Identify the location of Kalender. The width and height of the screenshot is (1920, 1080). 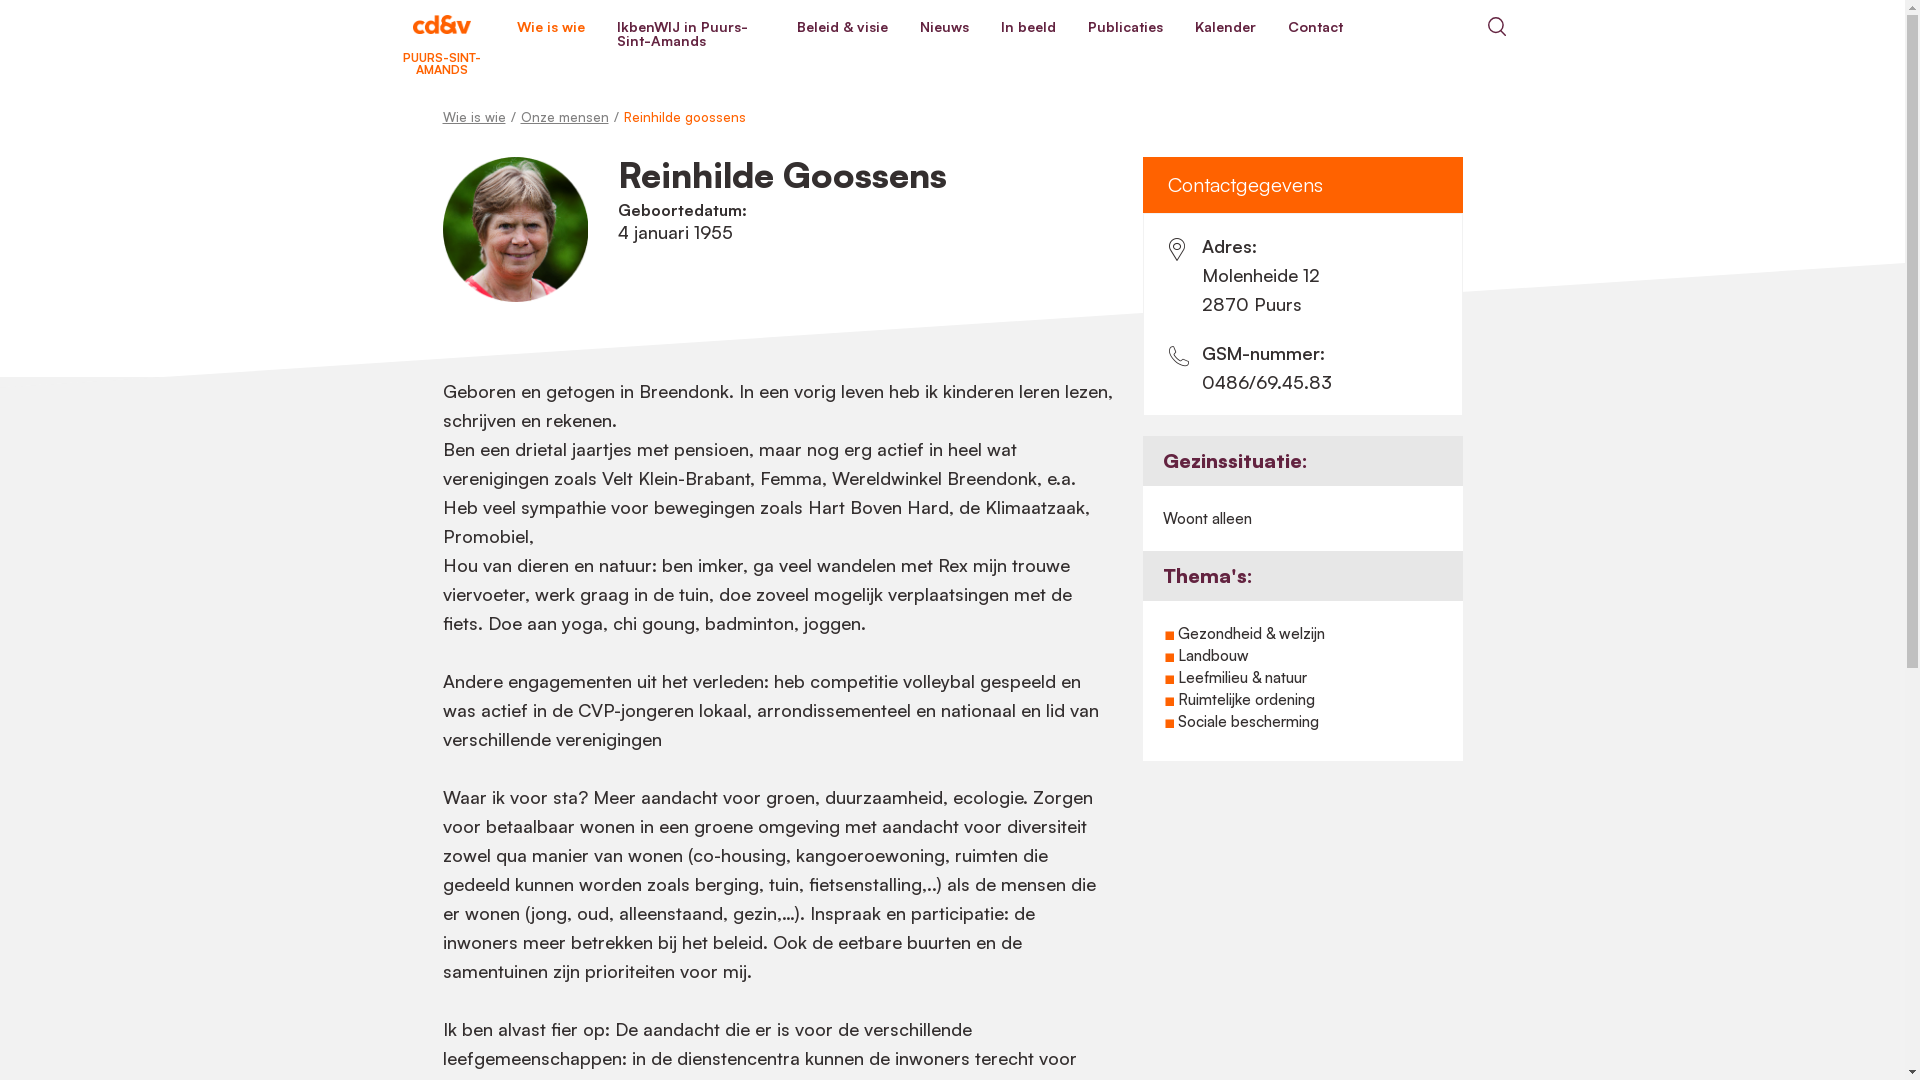
(1224, 27).